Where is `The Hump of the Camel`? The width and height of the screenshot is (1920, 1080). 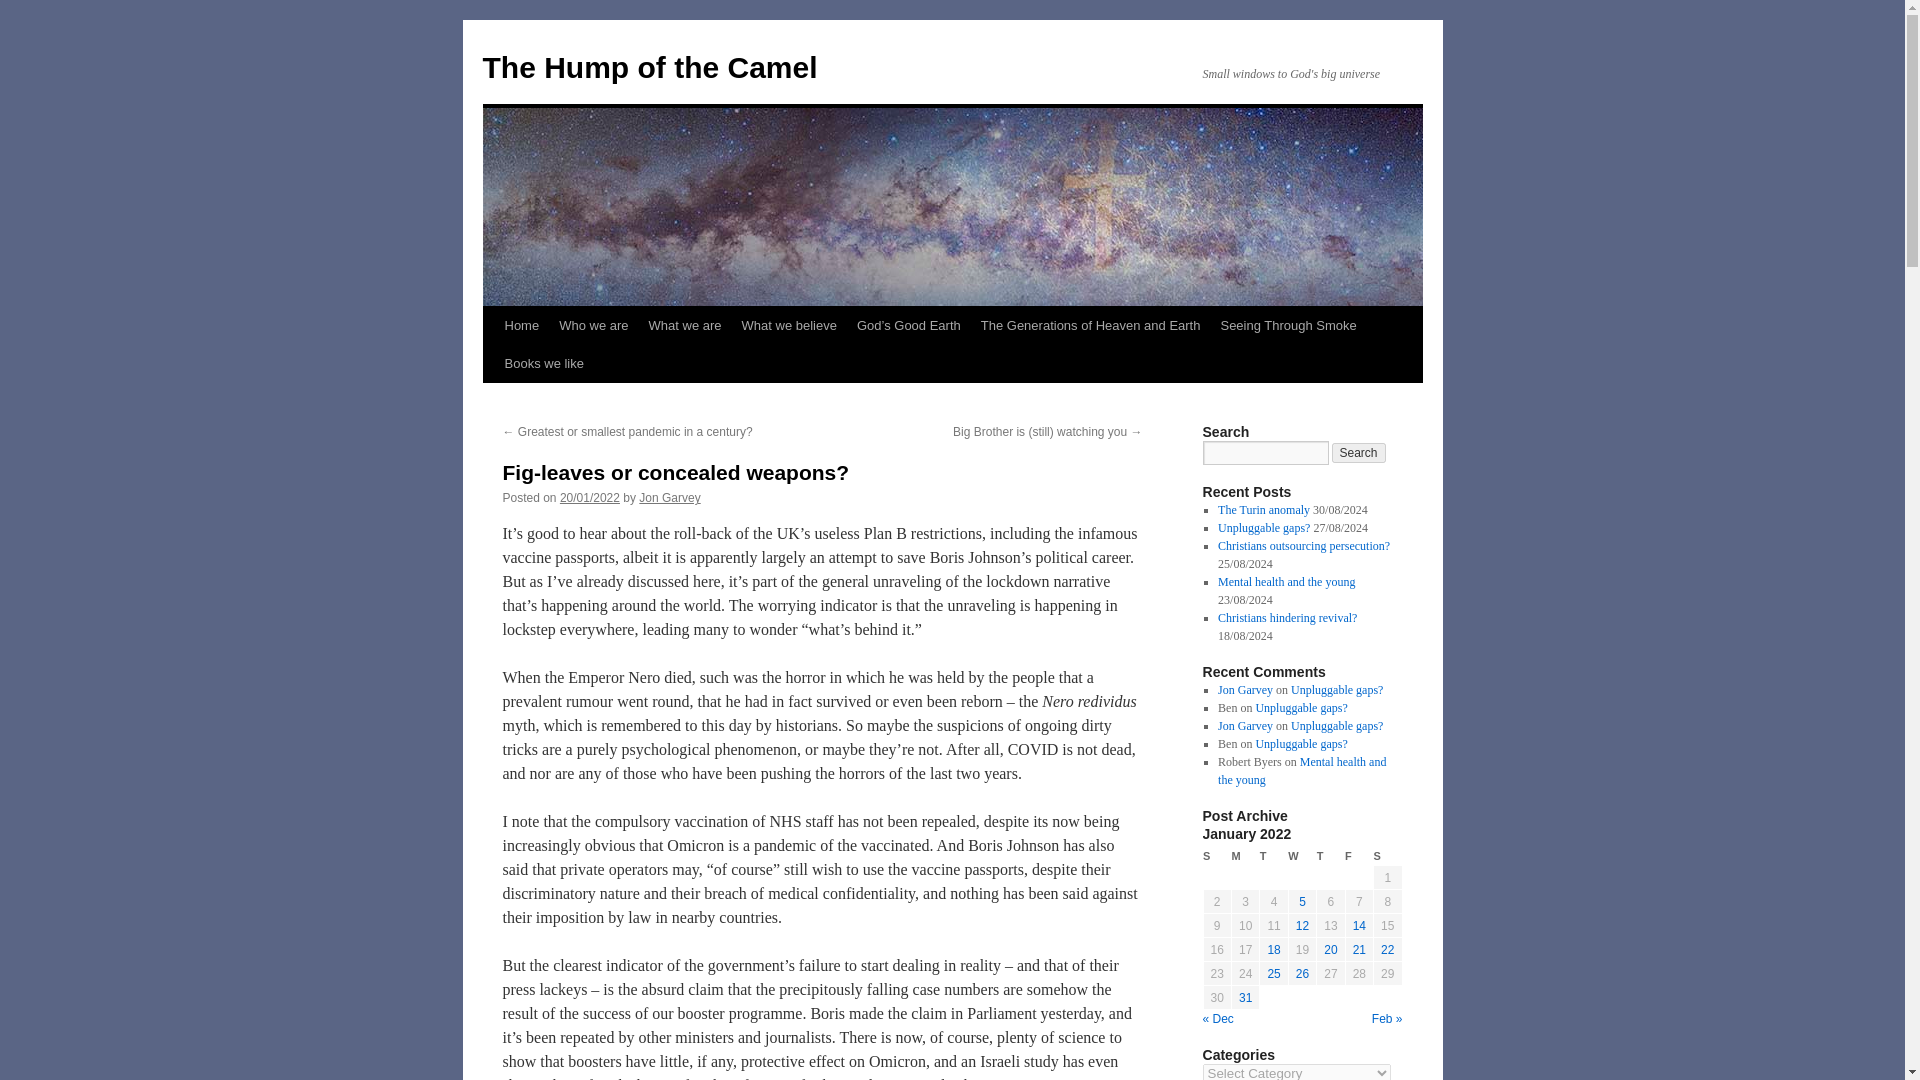 The Hump of the Camel is located at coordinates (649, 67).